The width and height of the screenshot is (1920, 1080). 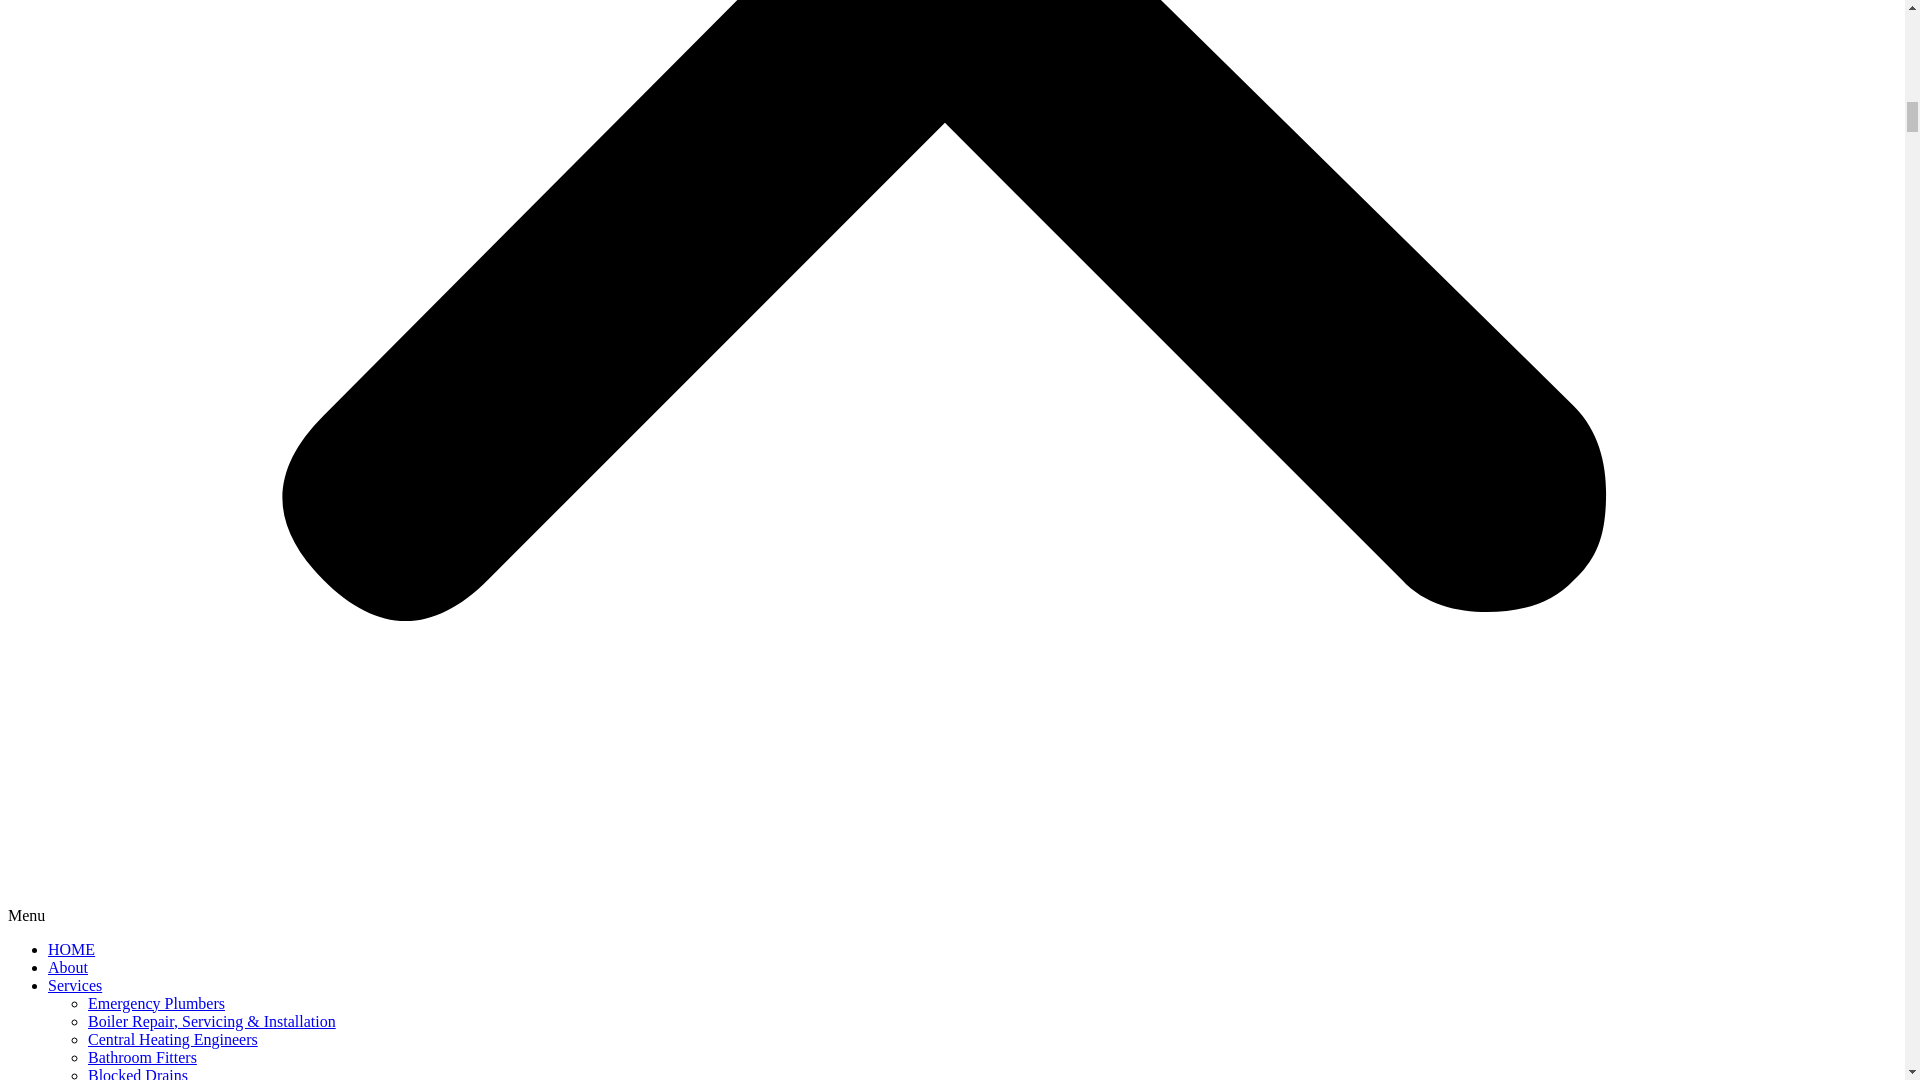 I want to click on Bathroom Fitters, so click(x=142, y=1056).